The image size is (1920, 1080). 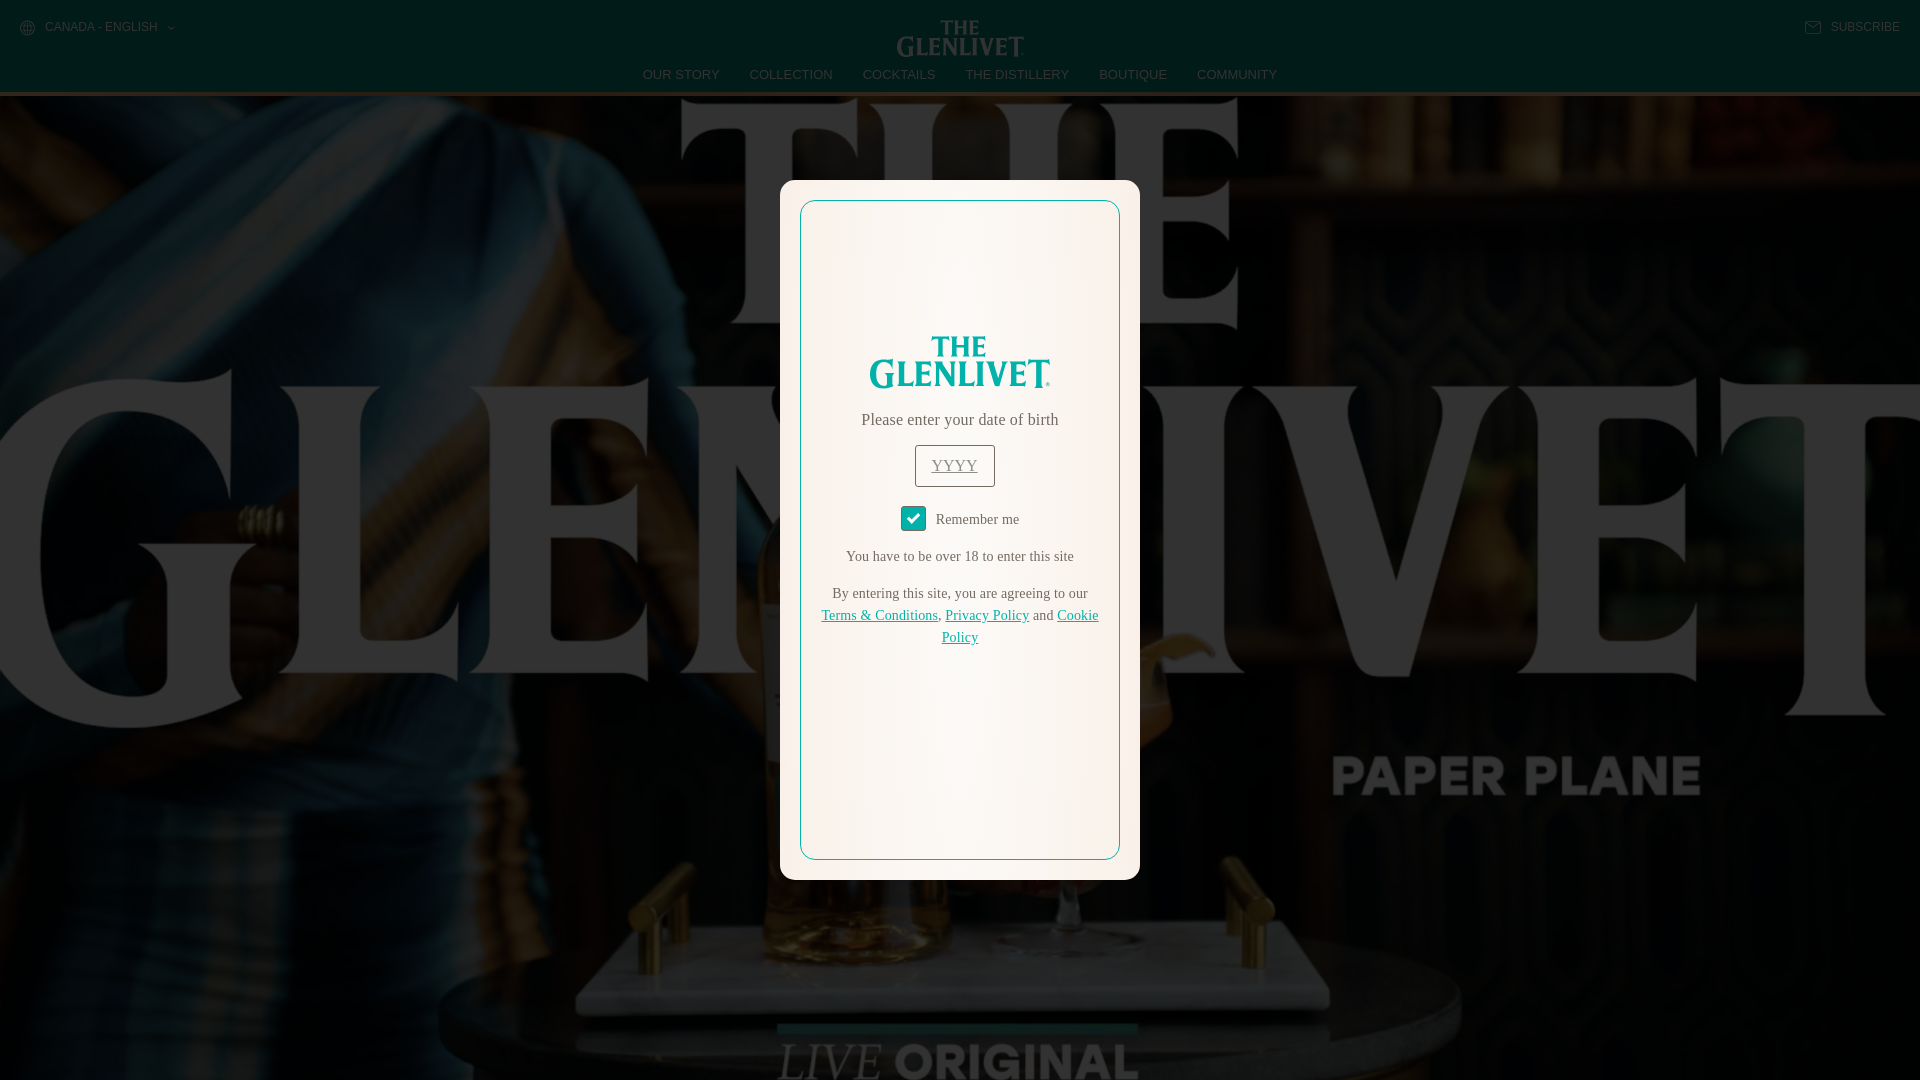 I want to click on Cookie Policy, so click(x=1020, y=626).